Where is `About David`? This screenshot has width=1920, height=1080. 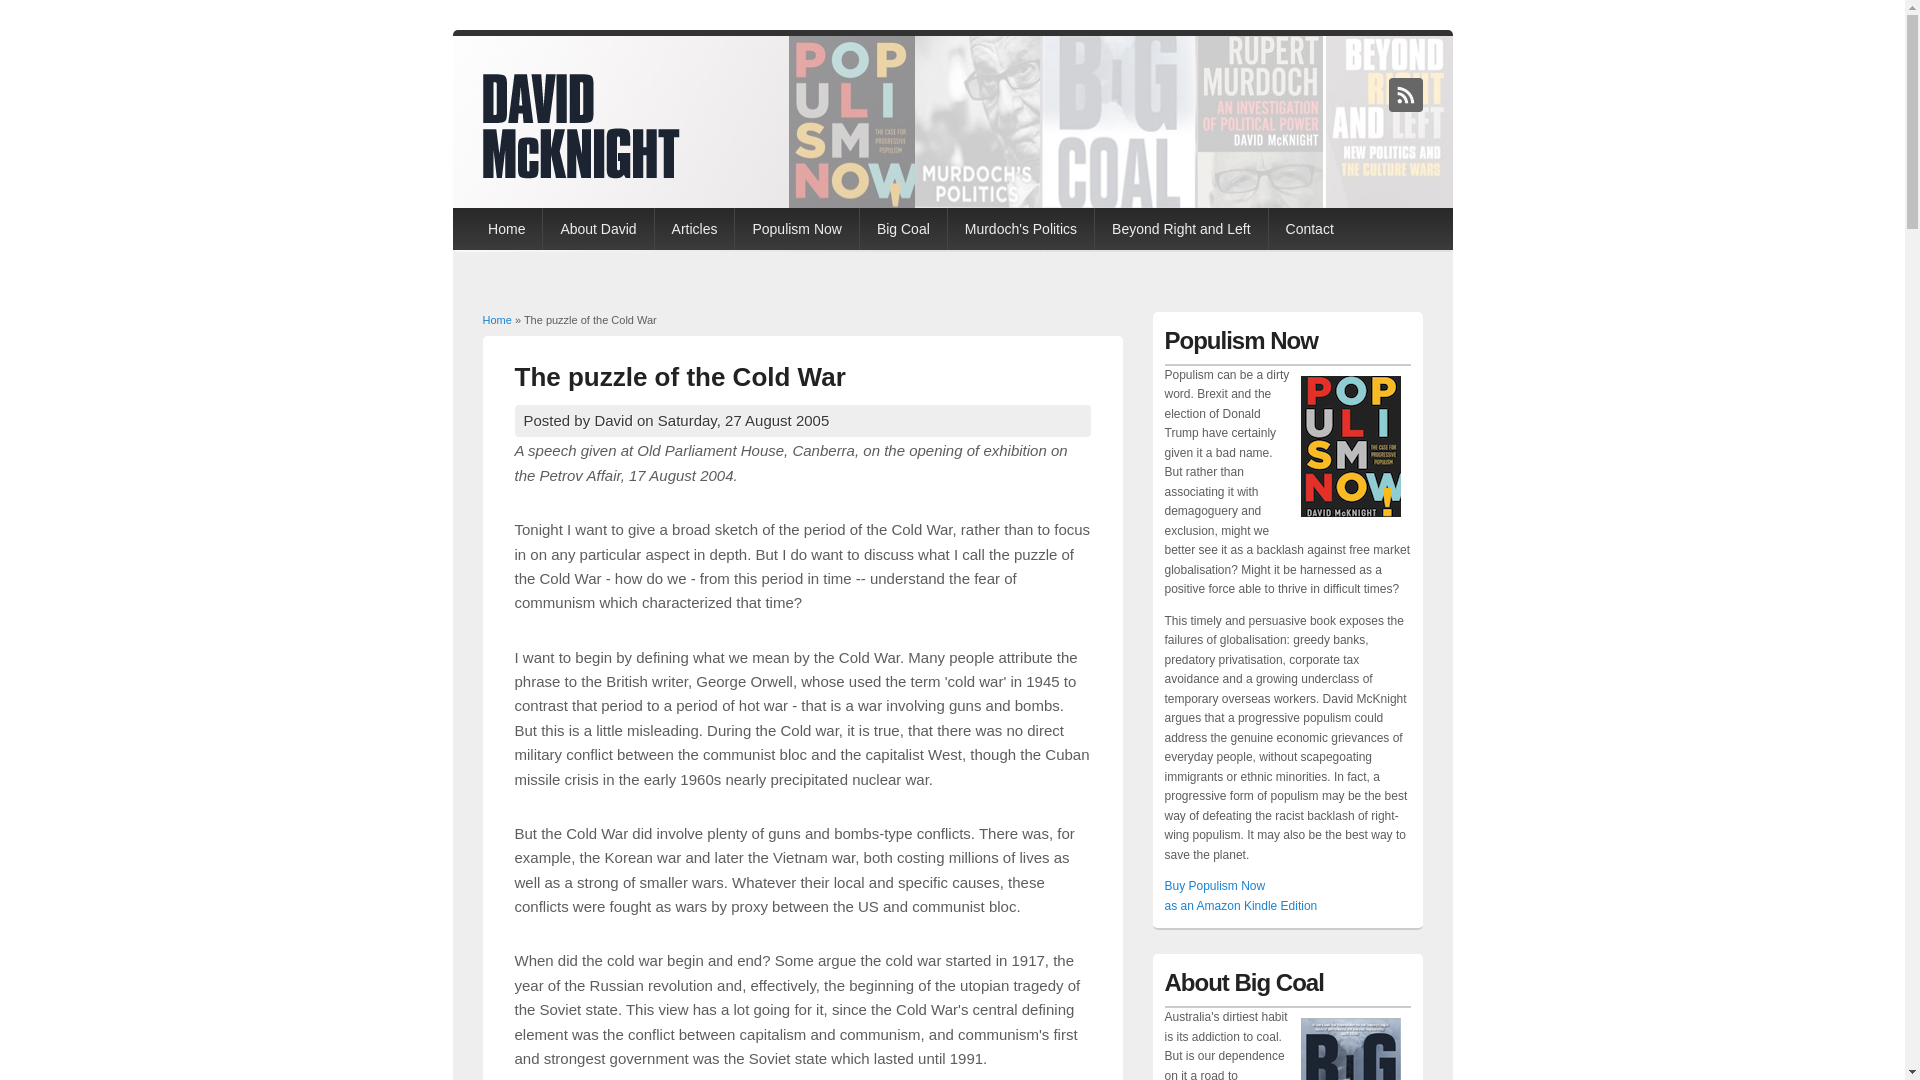
About David is located at coordinates (598, 229).